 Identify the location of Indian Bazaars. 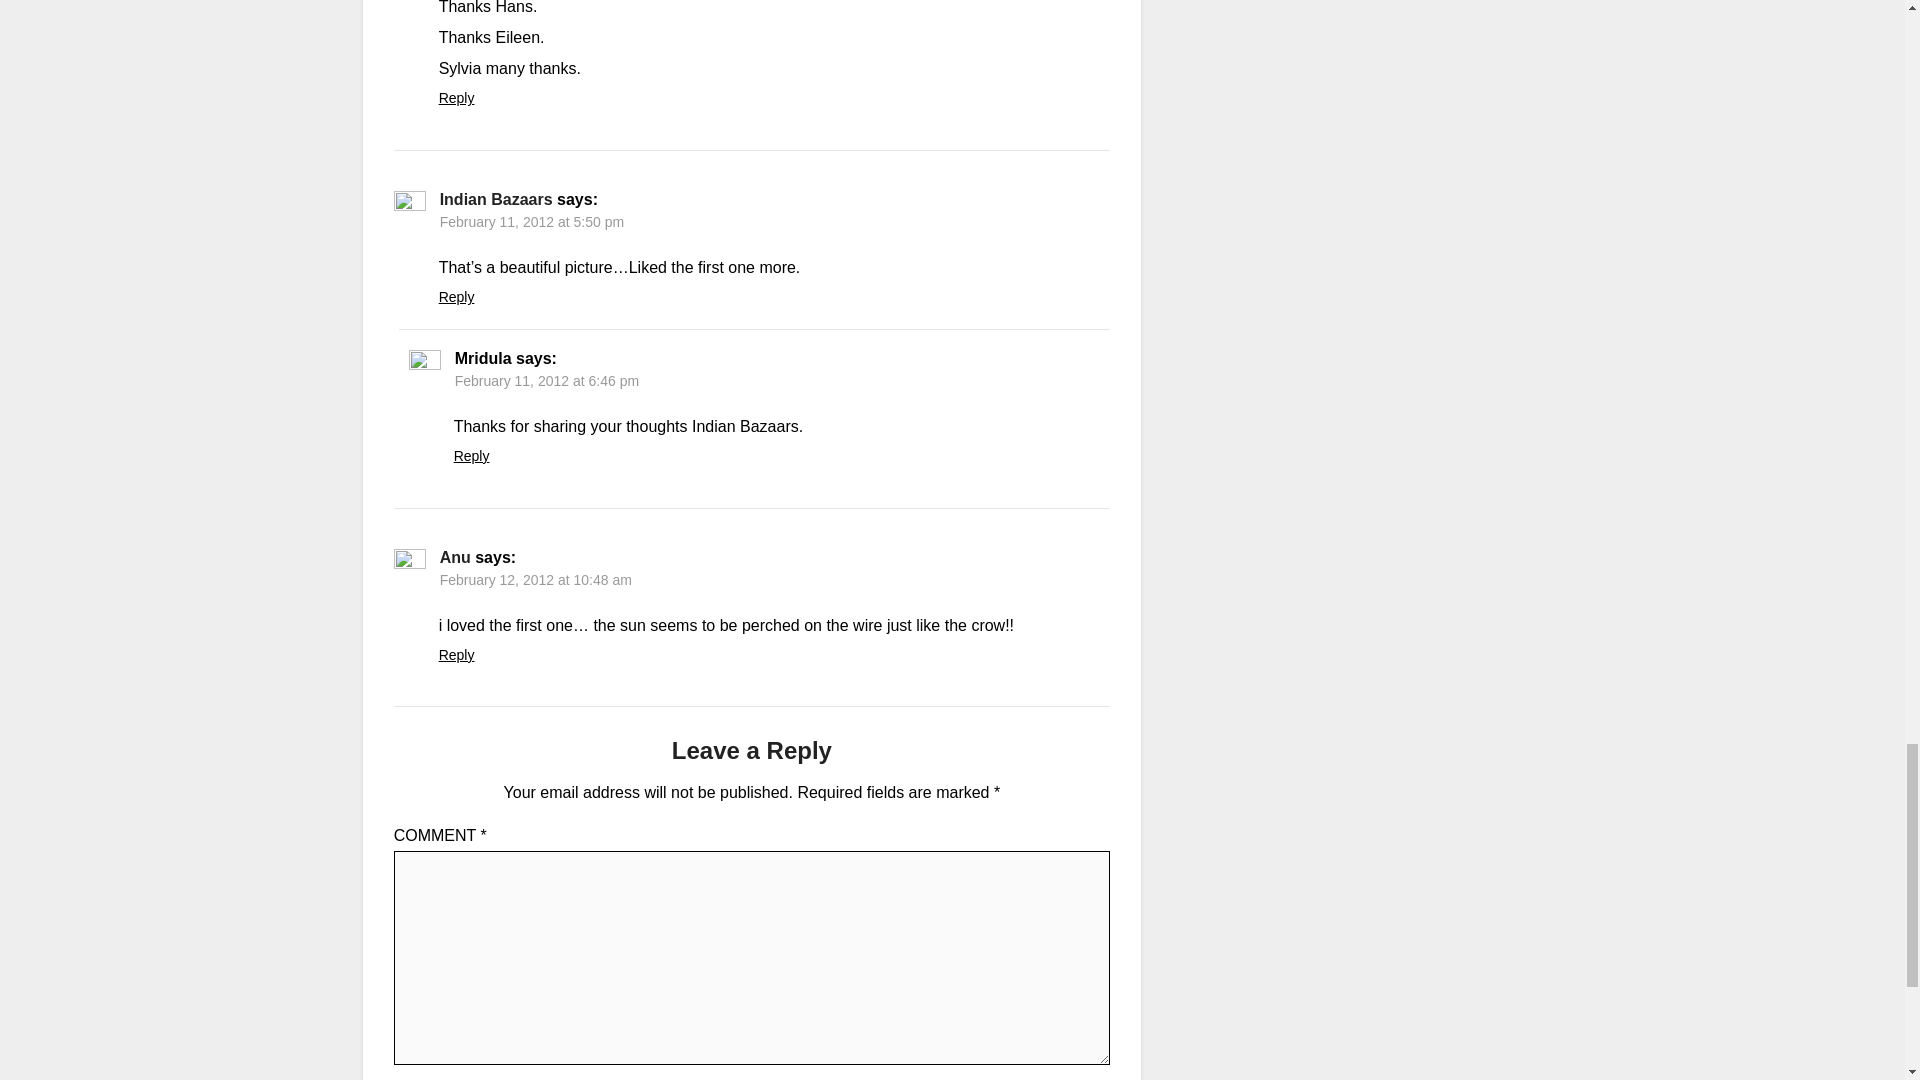
(496, 200).